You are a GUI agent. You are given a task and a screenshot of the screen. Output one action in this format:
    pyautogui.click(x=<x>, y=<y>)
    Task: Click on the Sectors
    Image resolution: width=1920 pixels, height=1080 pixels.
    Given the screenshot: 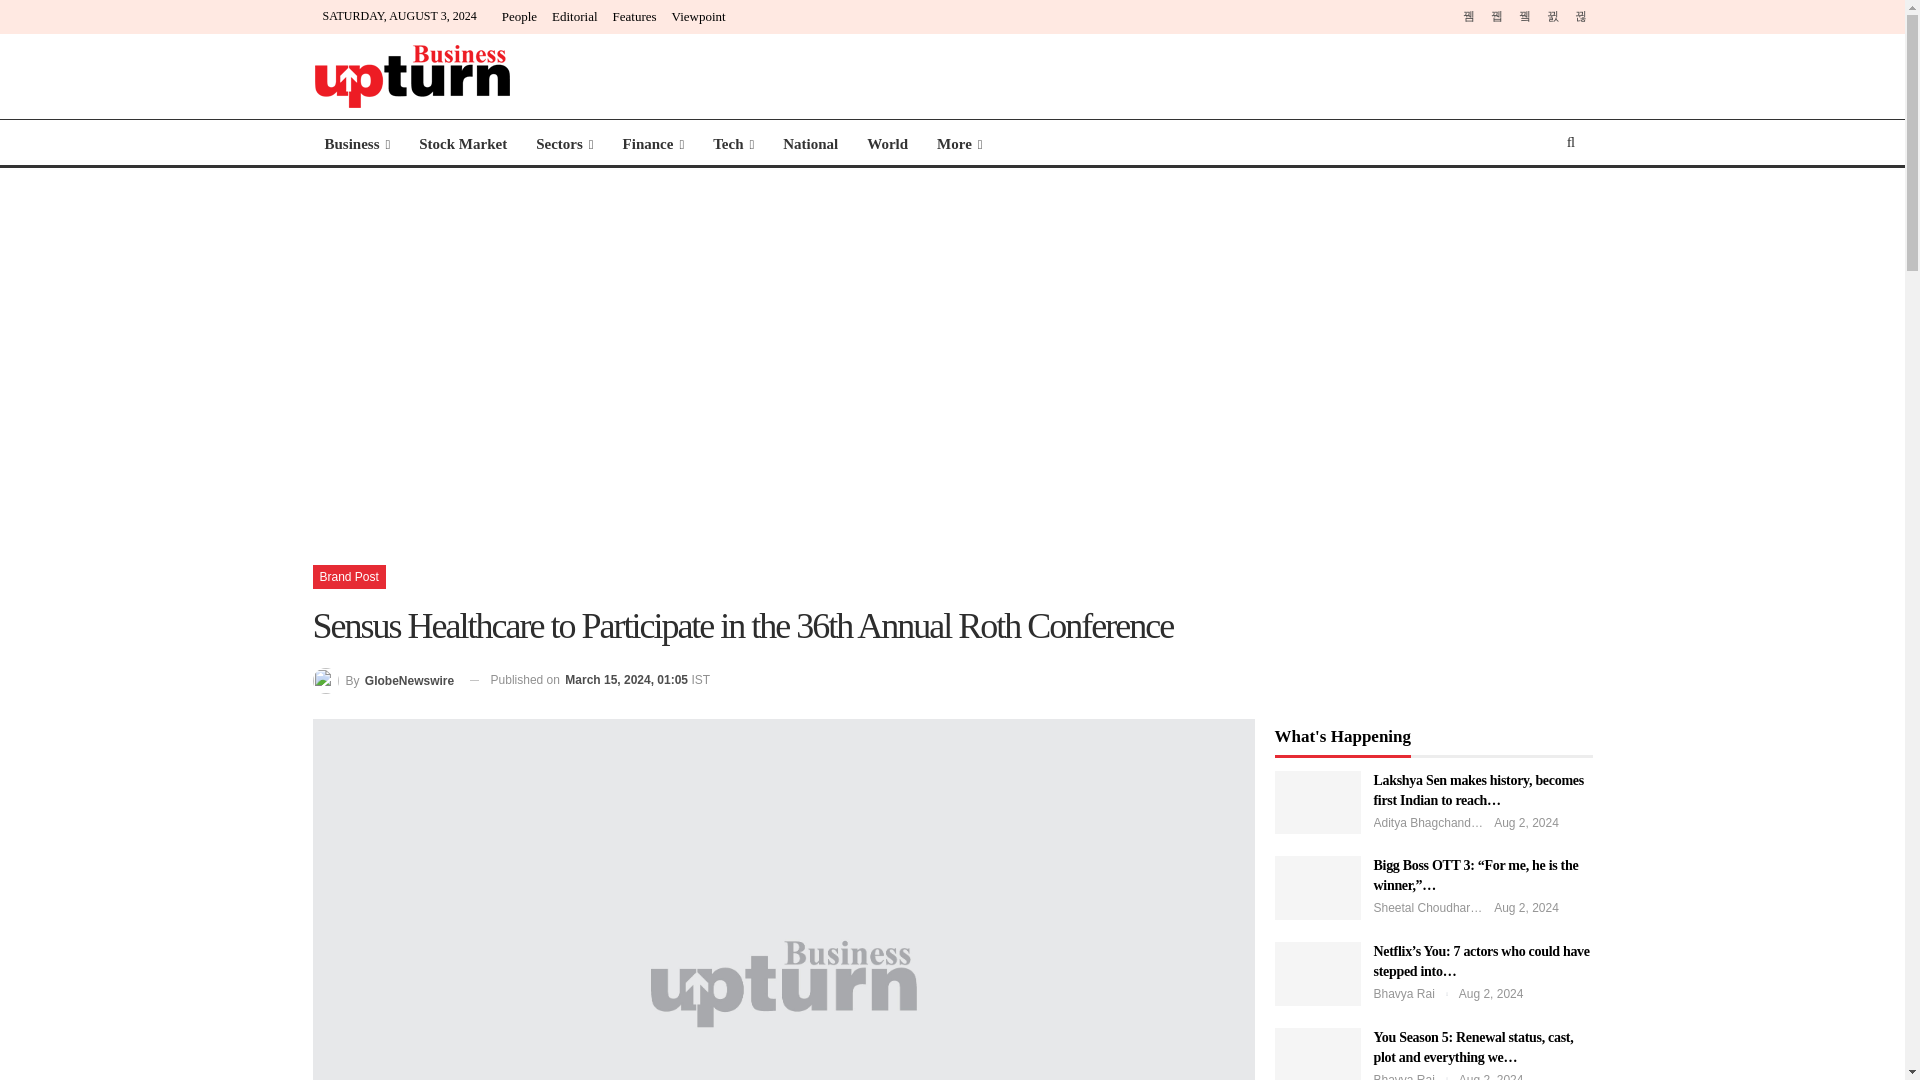 What is the action you would take?
    pyautogui.click(x=564, y=144)
    